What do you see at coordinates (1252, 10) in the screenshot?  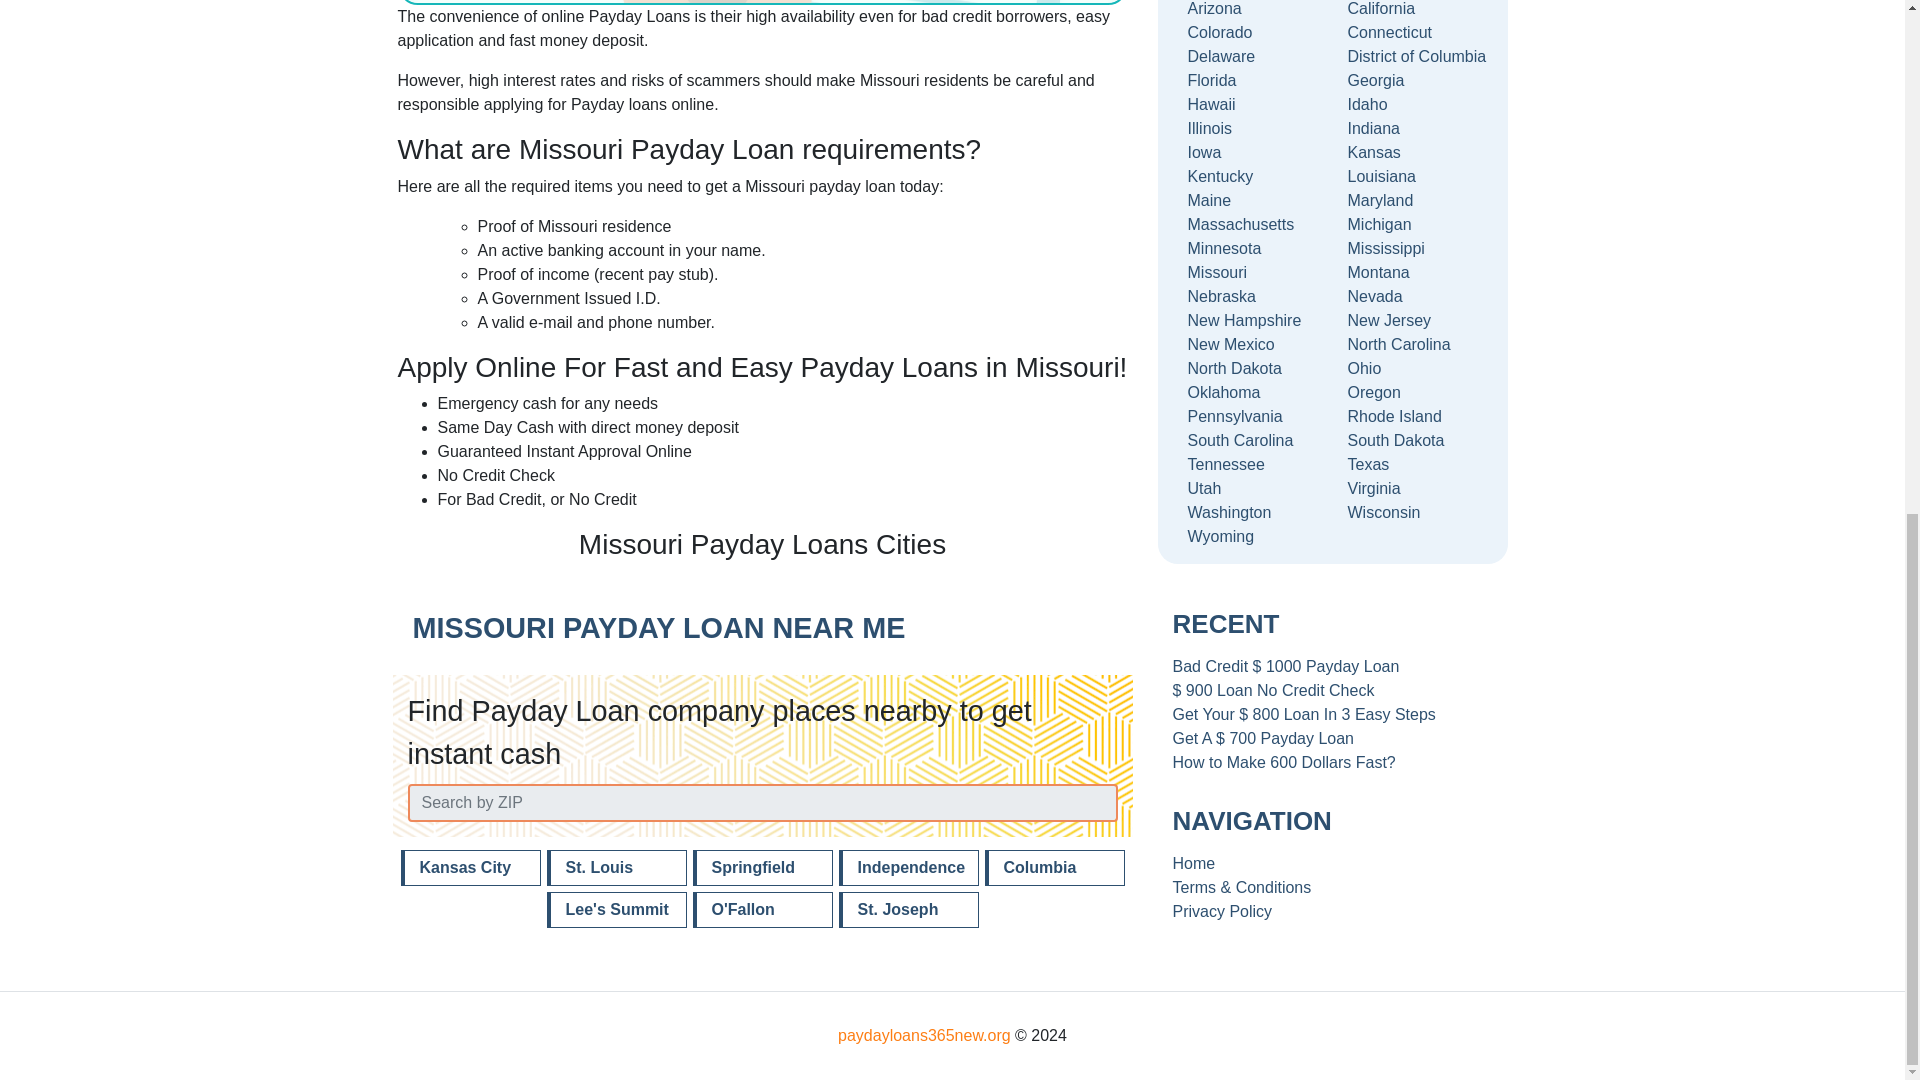 I see `Arizona` at bounding box center [1252, 10].